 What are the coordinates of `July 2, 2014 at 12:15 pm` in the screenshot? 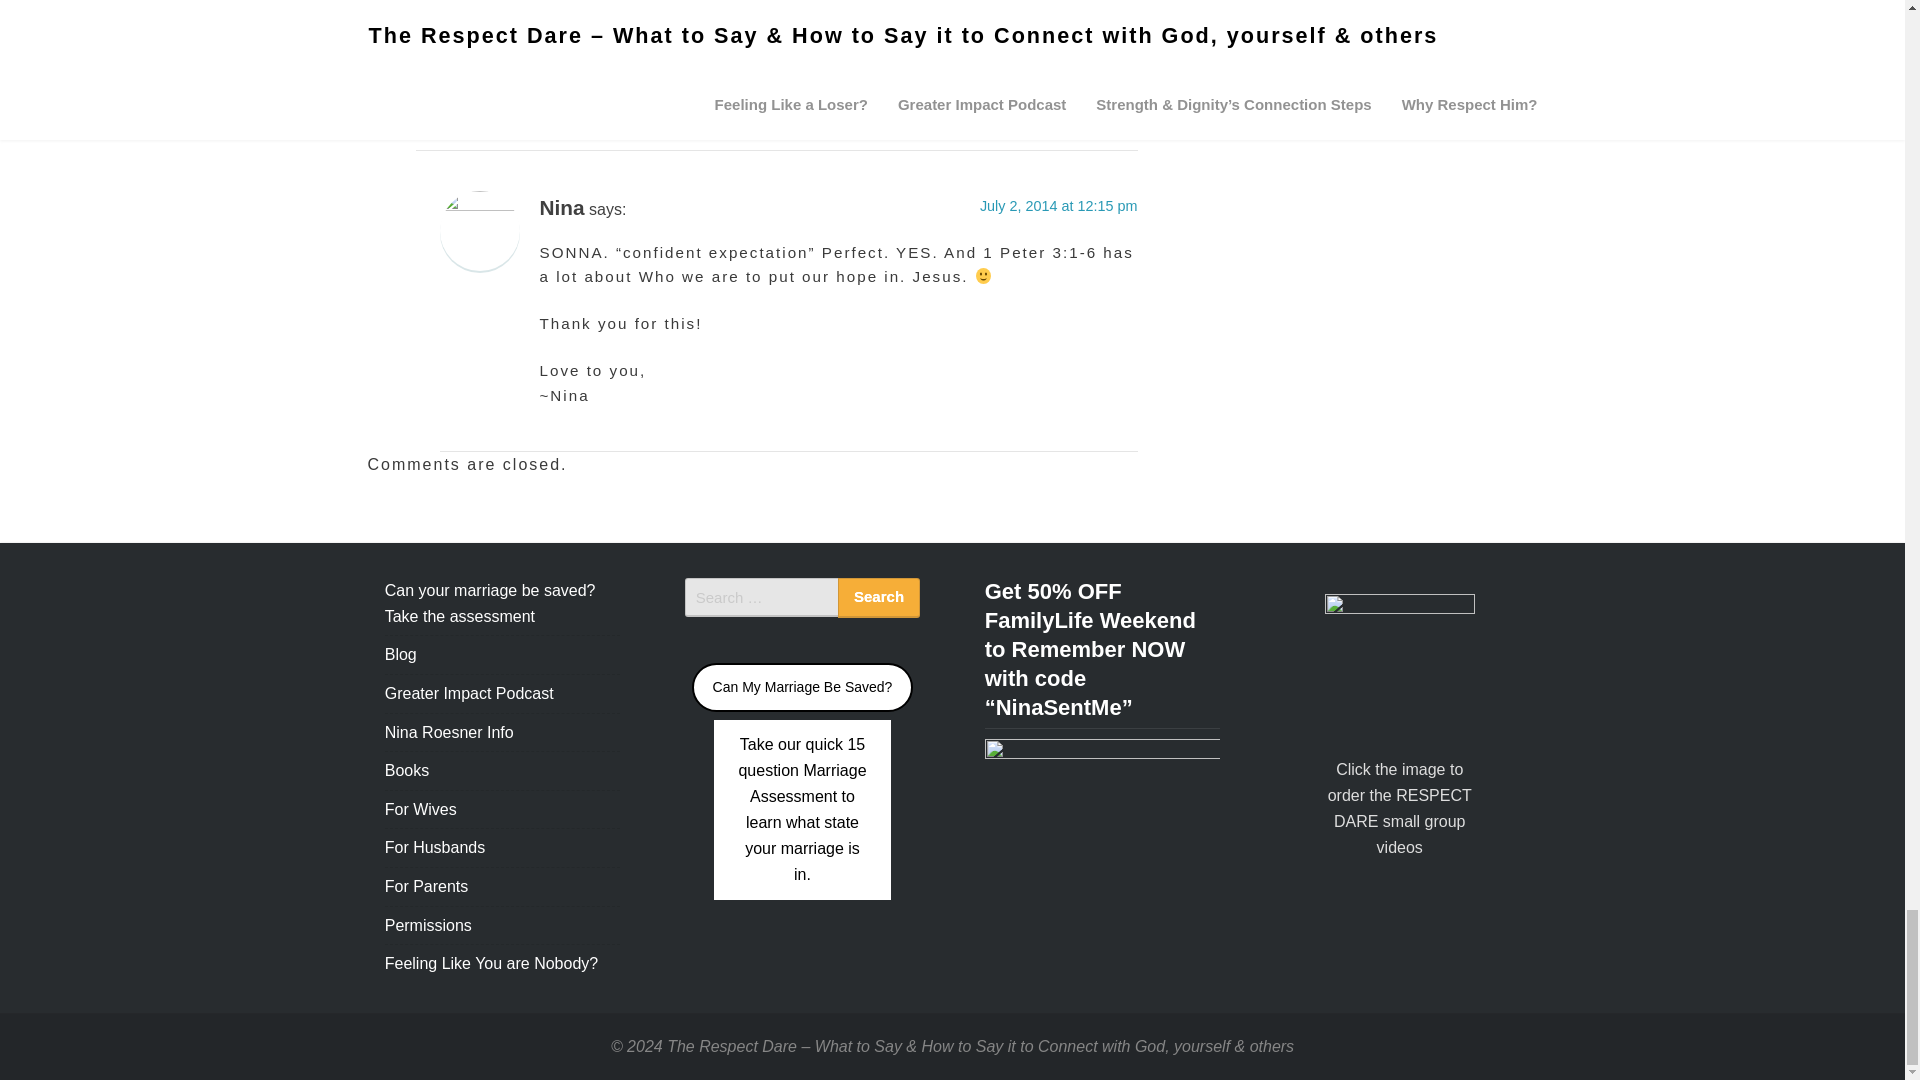 It's located at (1058, 205).